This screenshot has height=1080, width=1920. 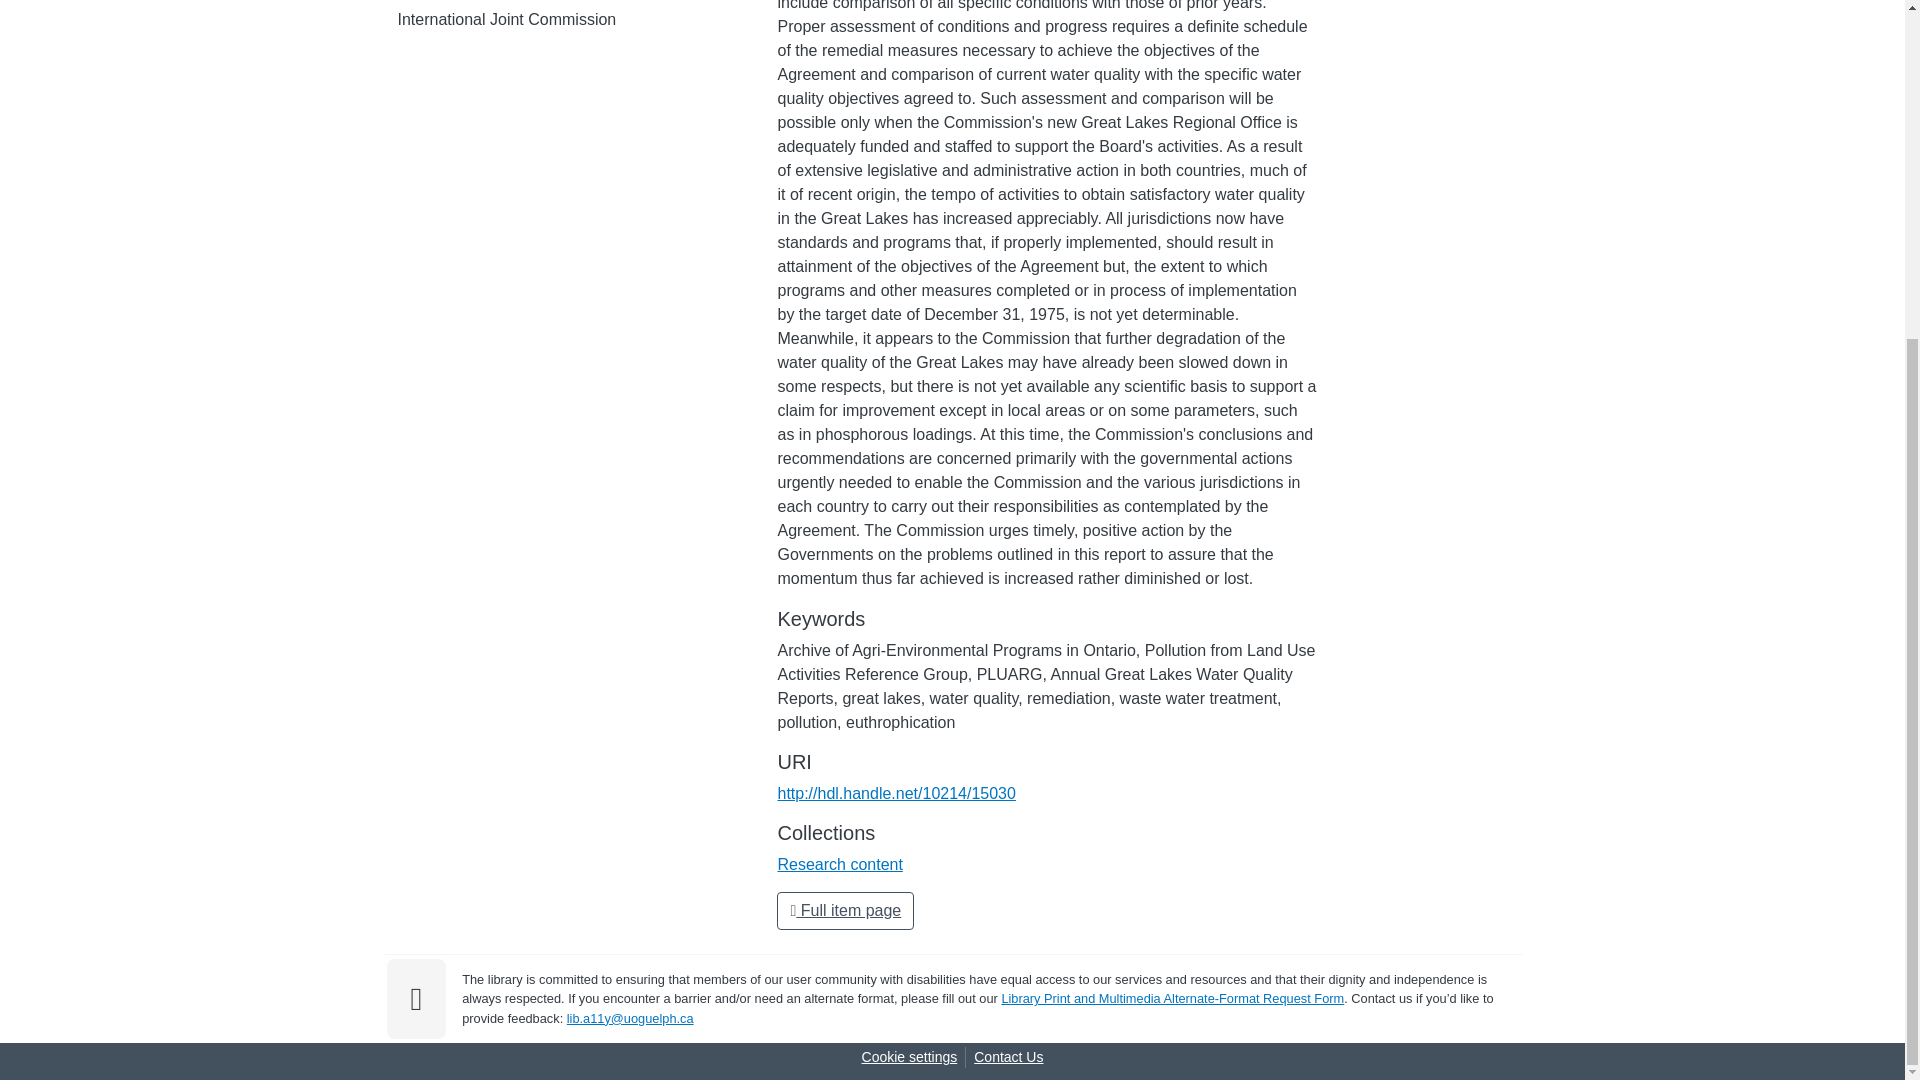 What do you see at coordinates (1008, 1057) in the screenshot?
I see `Contact Us` at bounding box center [1008, 1057].